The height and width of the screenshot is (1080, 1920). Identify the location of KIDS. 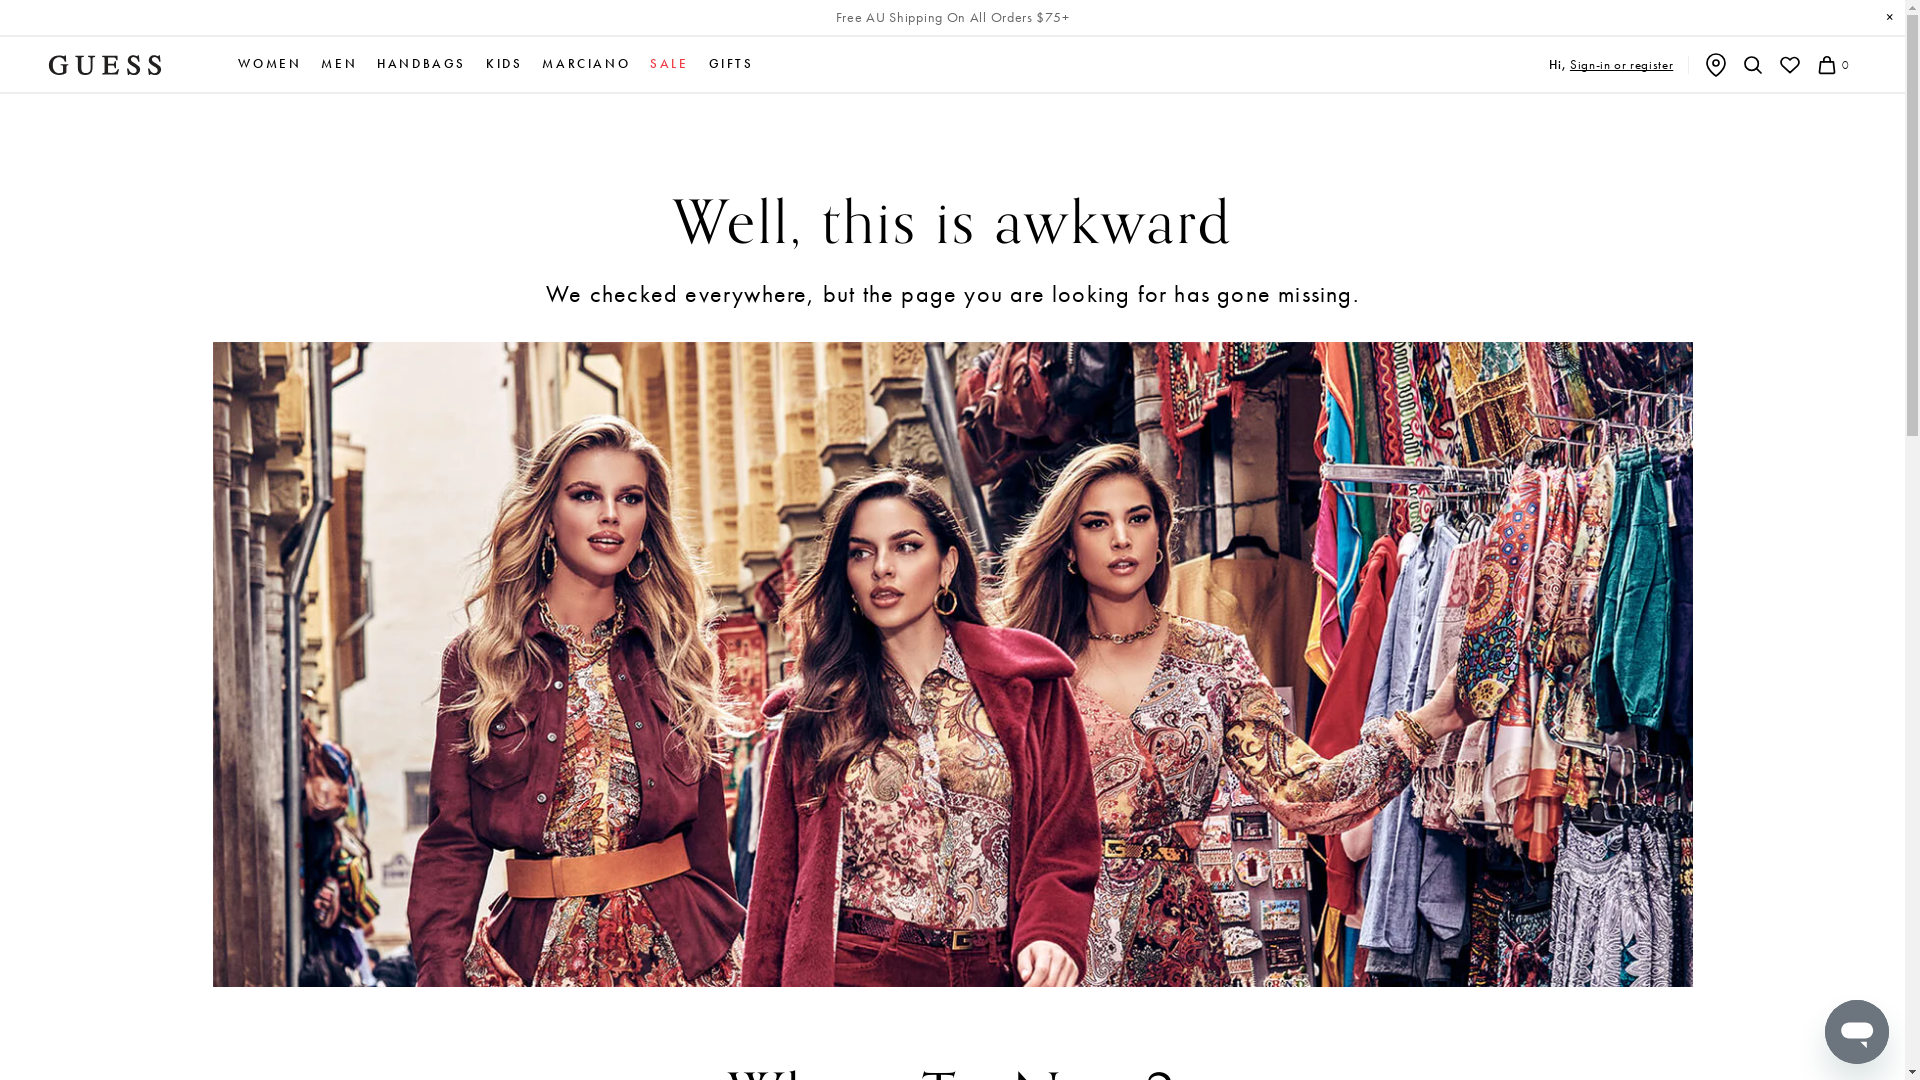
(504, 64).